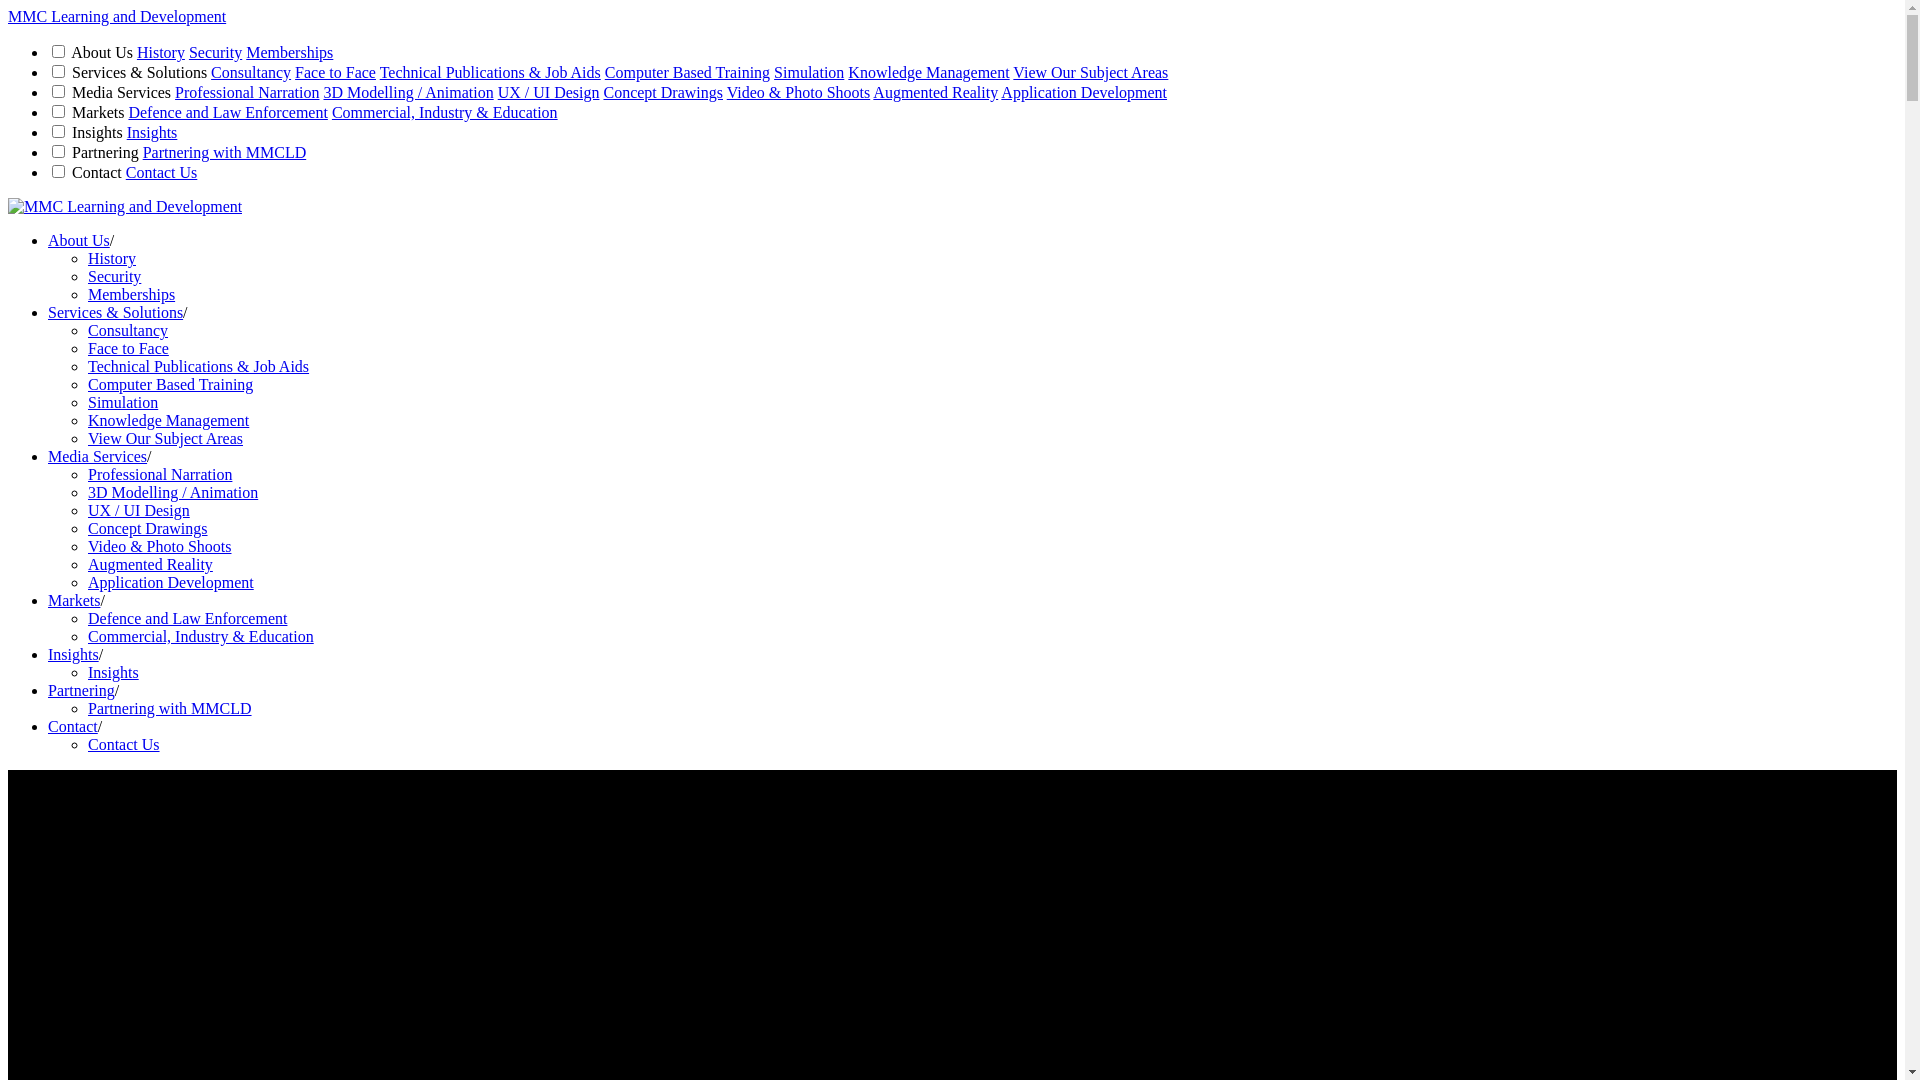 This screenshot has width=1920, height=1080. What do you see at coordinates (809, 72) in the screenshot?
I see `Simulation` at bounding box center [809, 72].